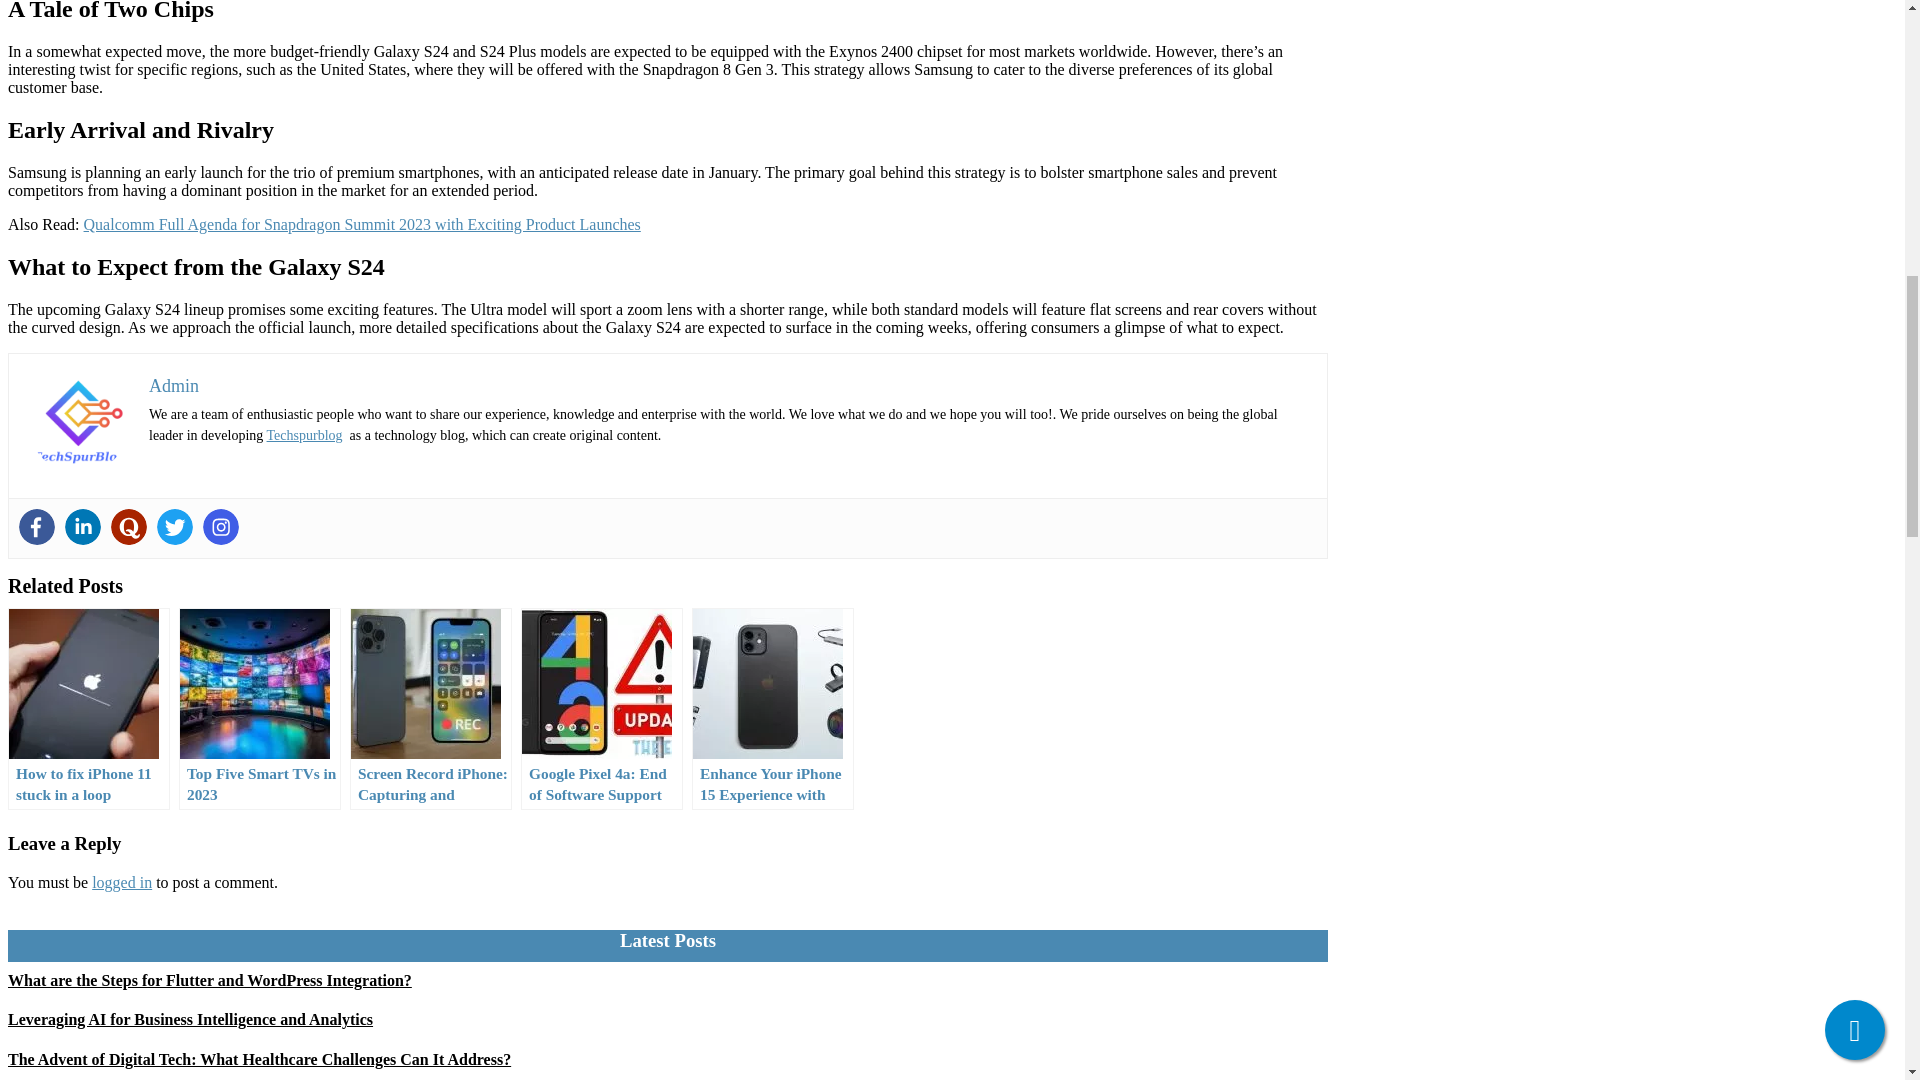 This screenshot has width=1920, height=1080. Describe the element at coordinates (304, 434) in the screenshot. I see `Techspurblog` at that location.